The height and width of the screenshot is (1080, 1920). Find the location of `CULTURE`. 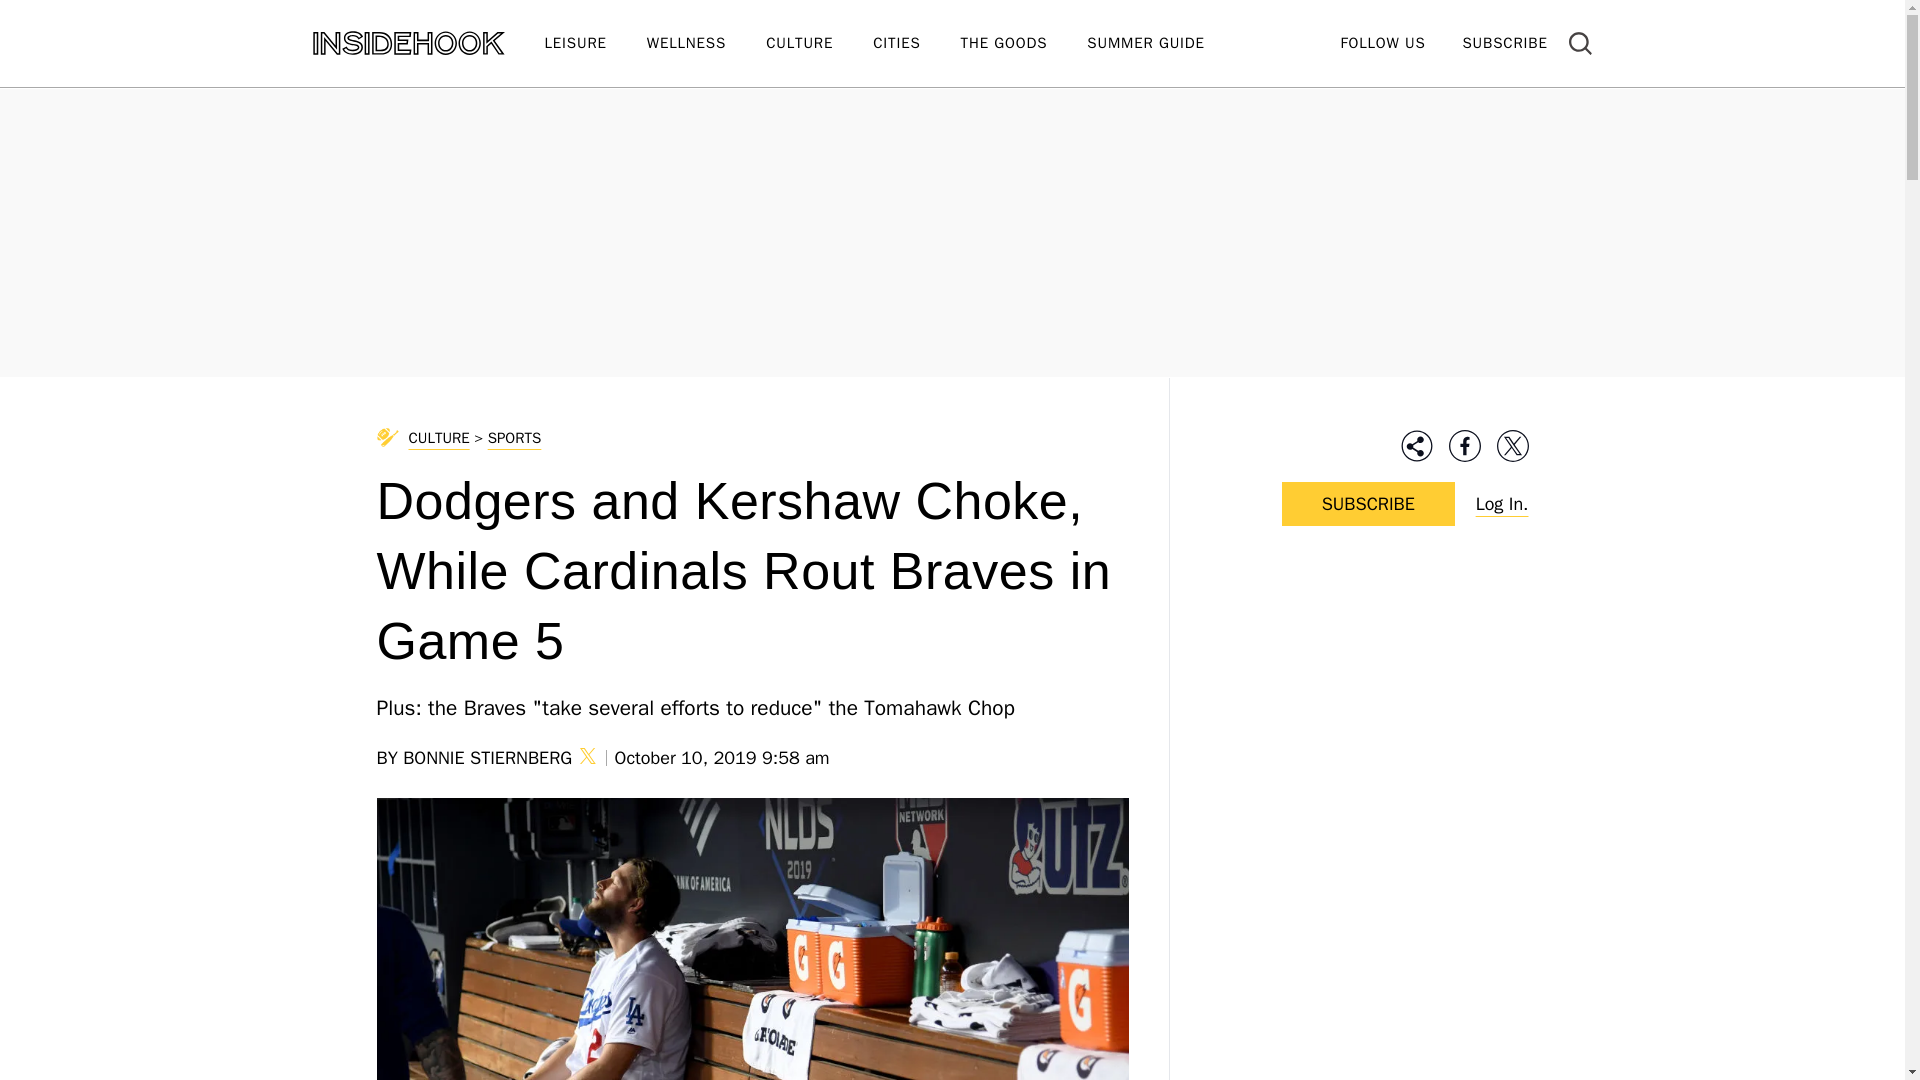

CULTURE is located at coordinates (820, 44).